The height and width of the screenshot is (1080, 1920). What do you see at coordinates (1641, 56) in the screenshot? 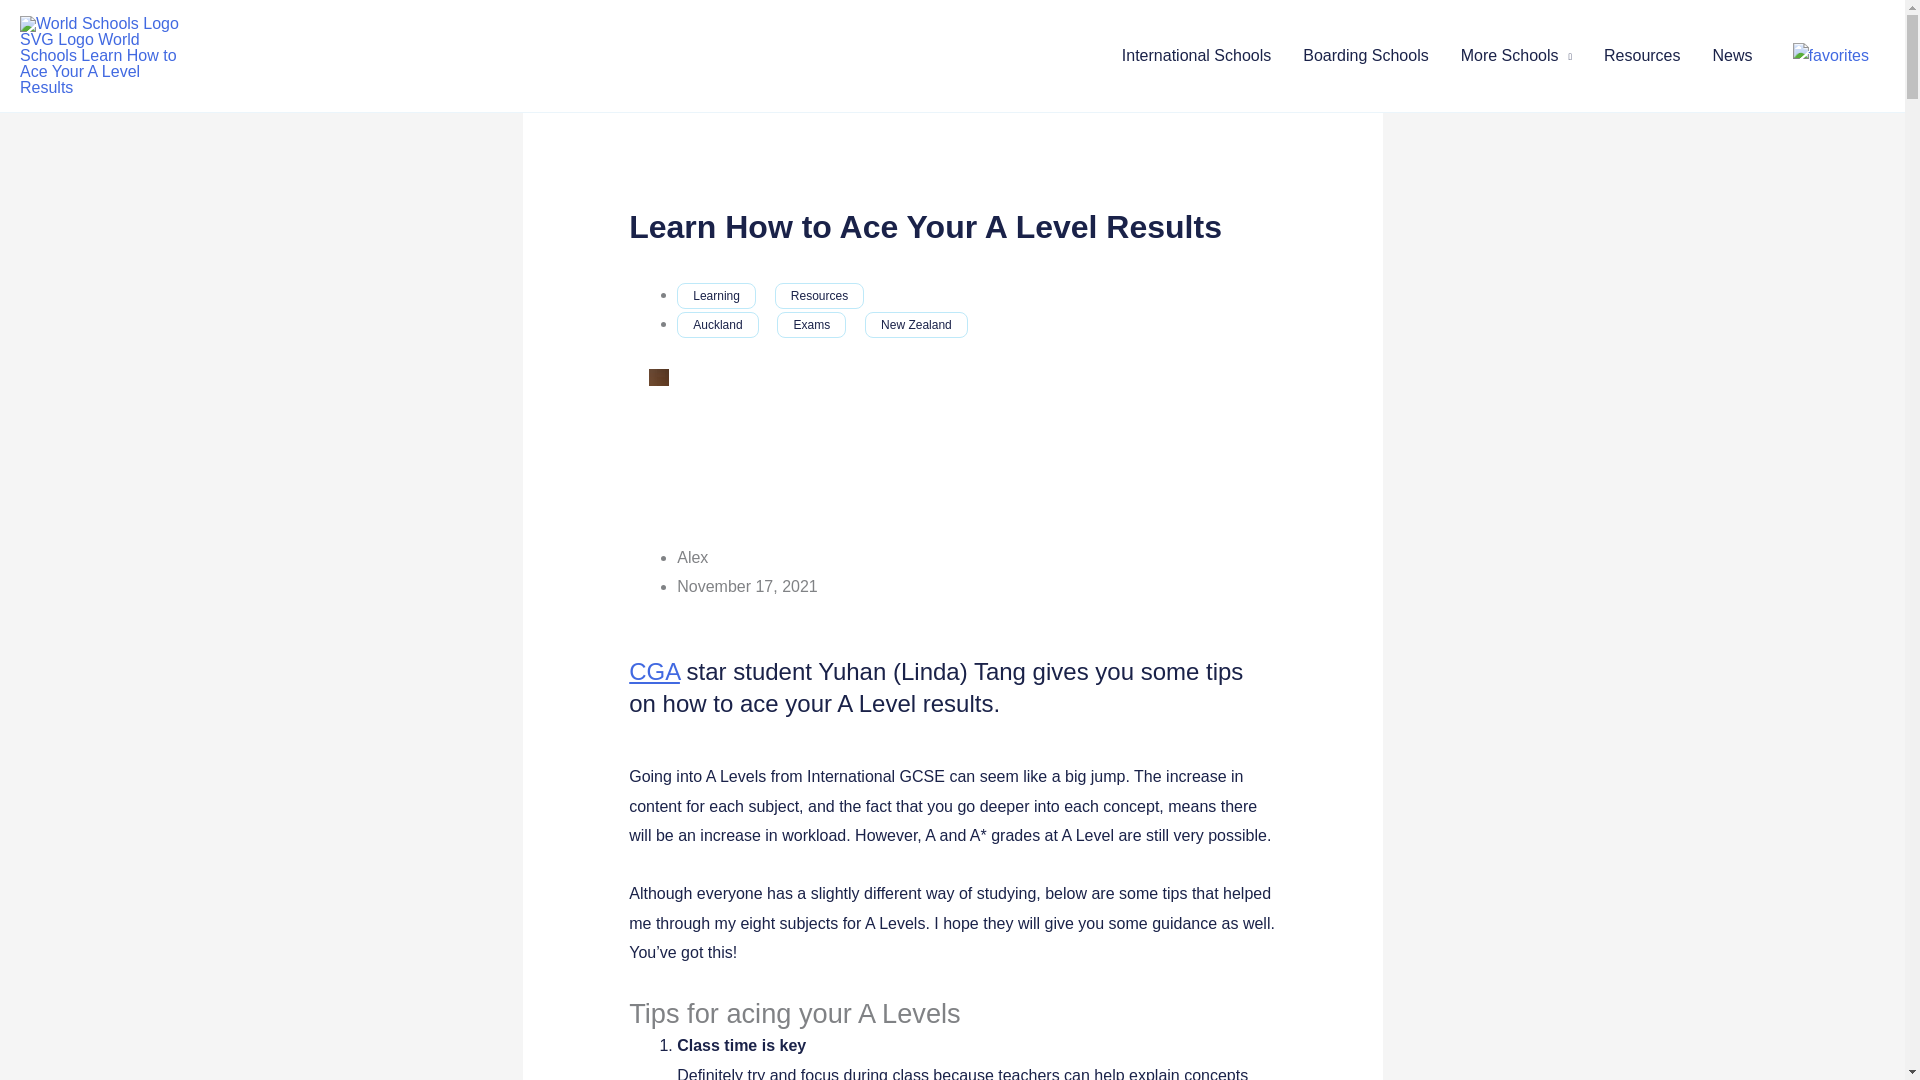
I see `Resources` at bounding box center [1641, 56].